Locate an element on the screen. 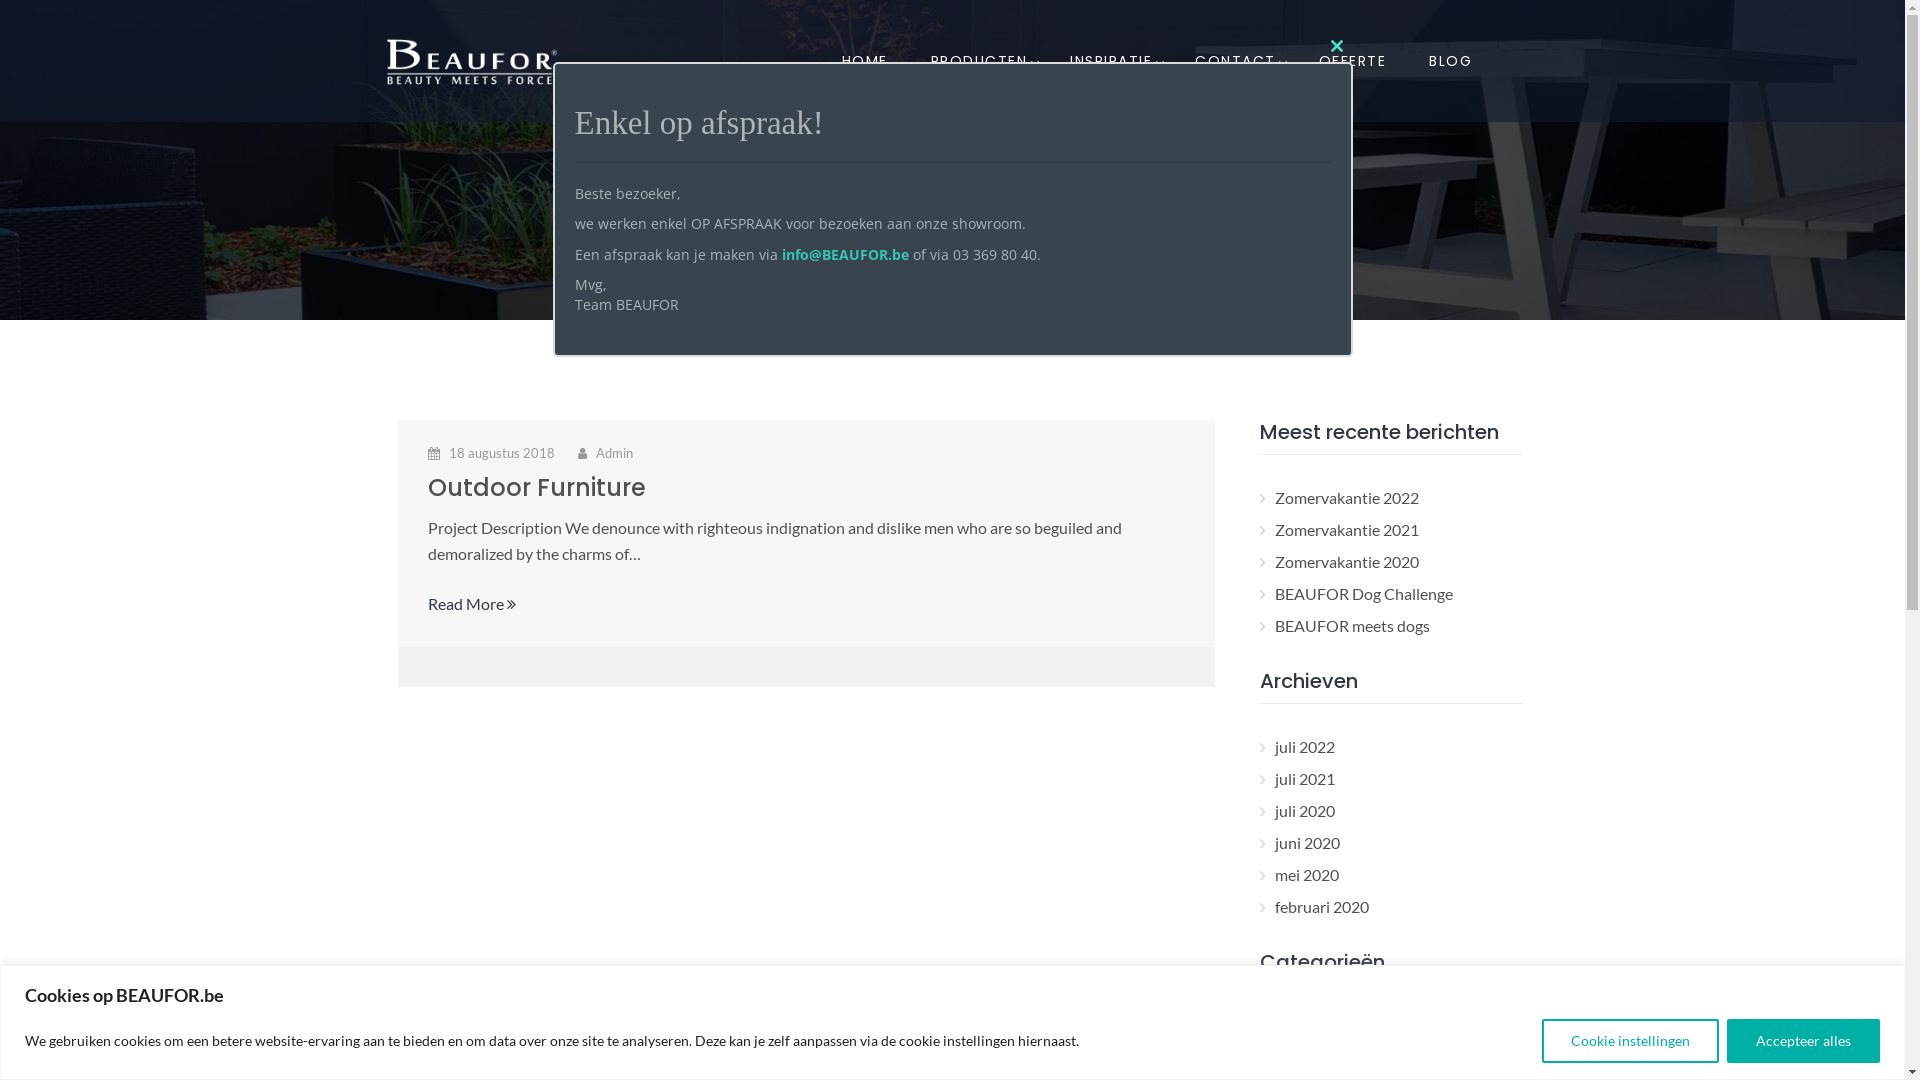 Image resolution: width=1920 pixels, height=1080 pixels. juni 2020 is located at coordinates (1308, 842).